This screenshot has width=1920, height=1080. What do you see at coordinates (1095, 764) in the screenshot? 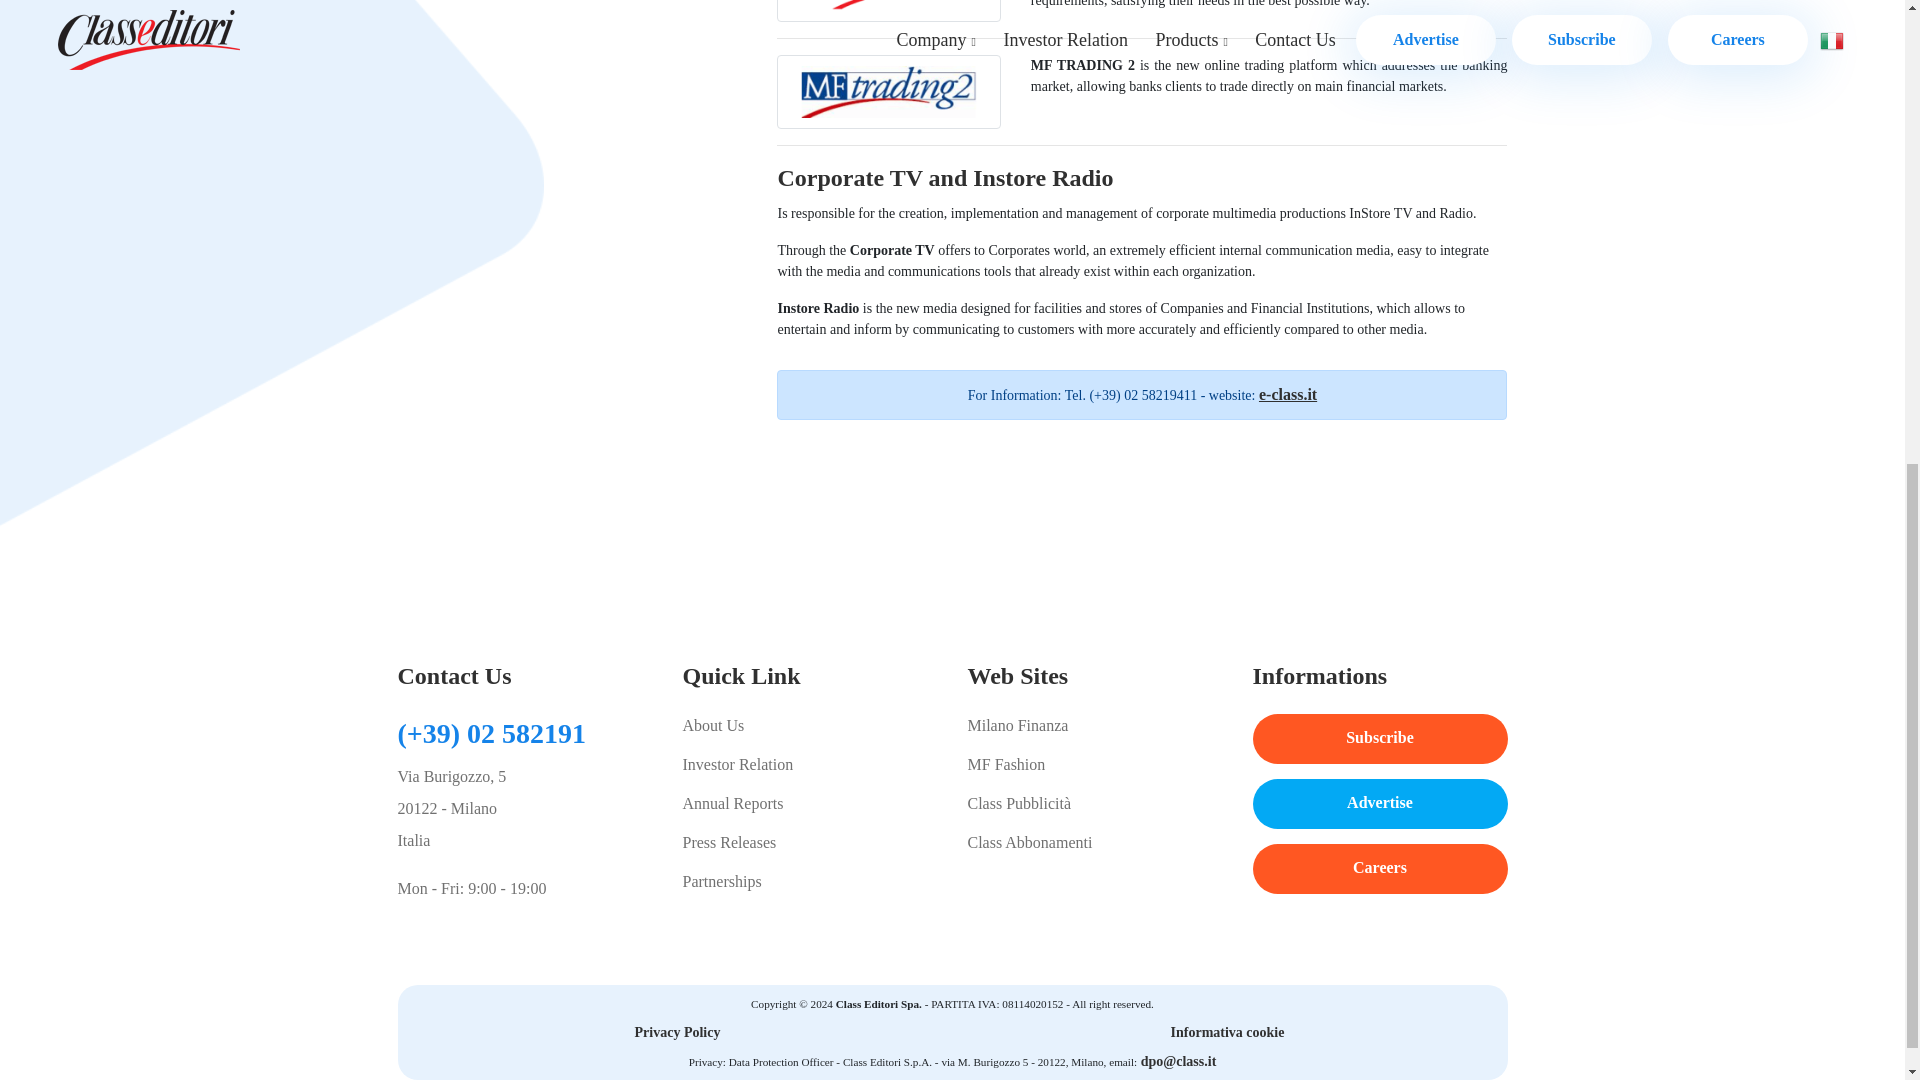
I see `MF Fashion` at bounding box center [1095, 764].